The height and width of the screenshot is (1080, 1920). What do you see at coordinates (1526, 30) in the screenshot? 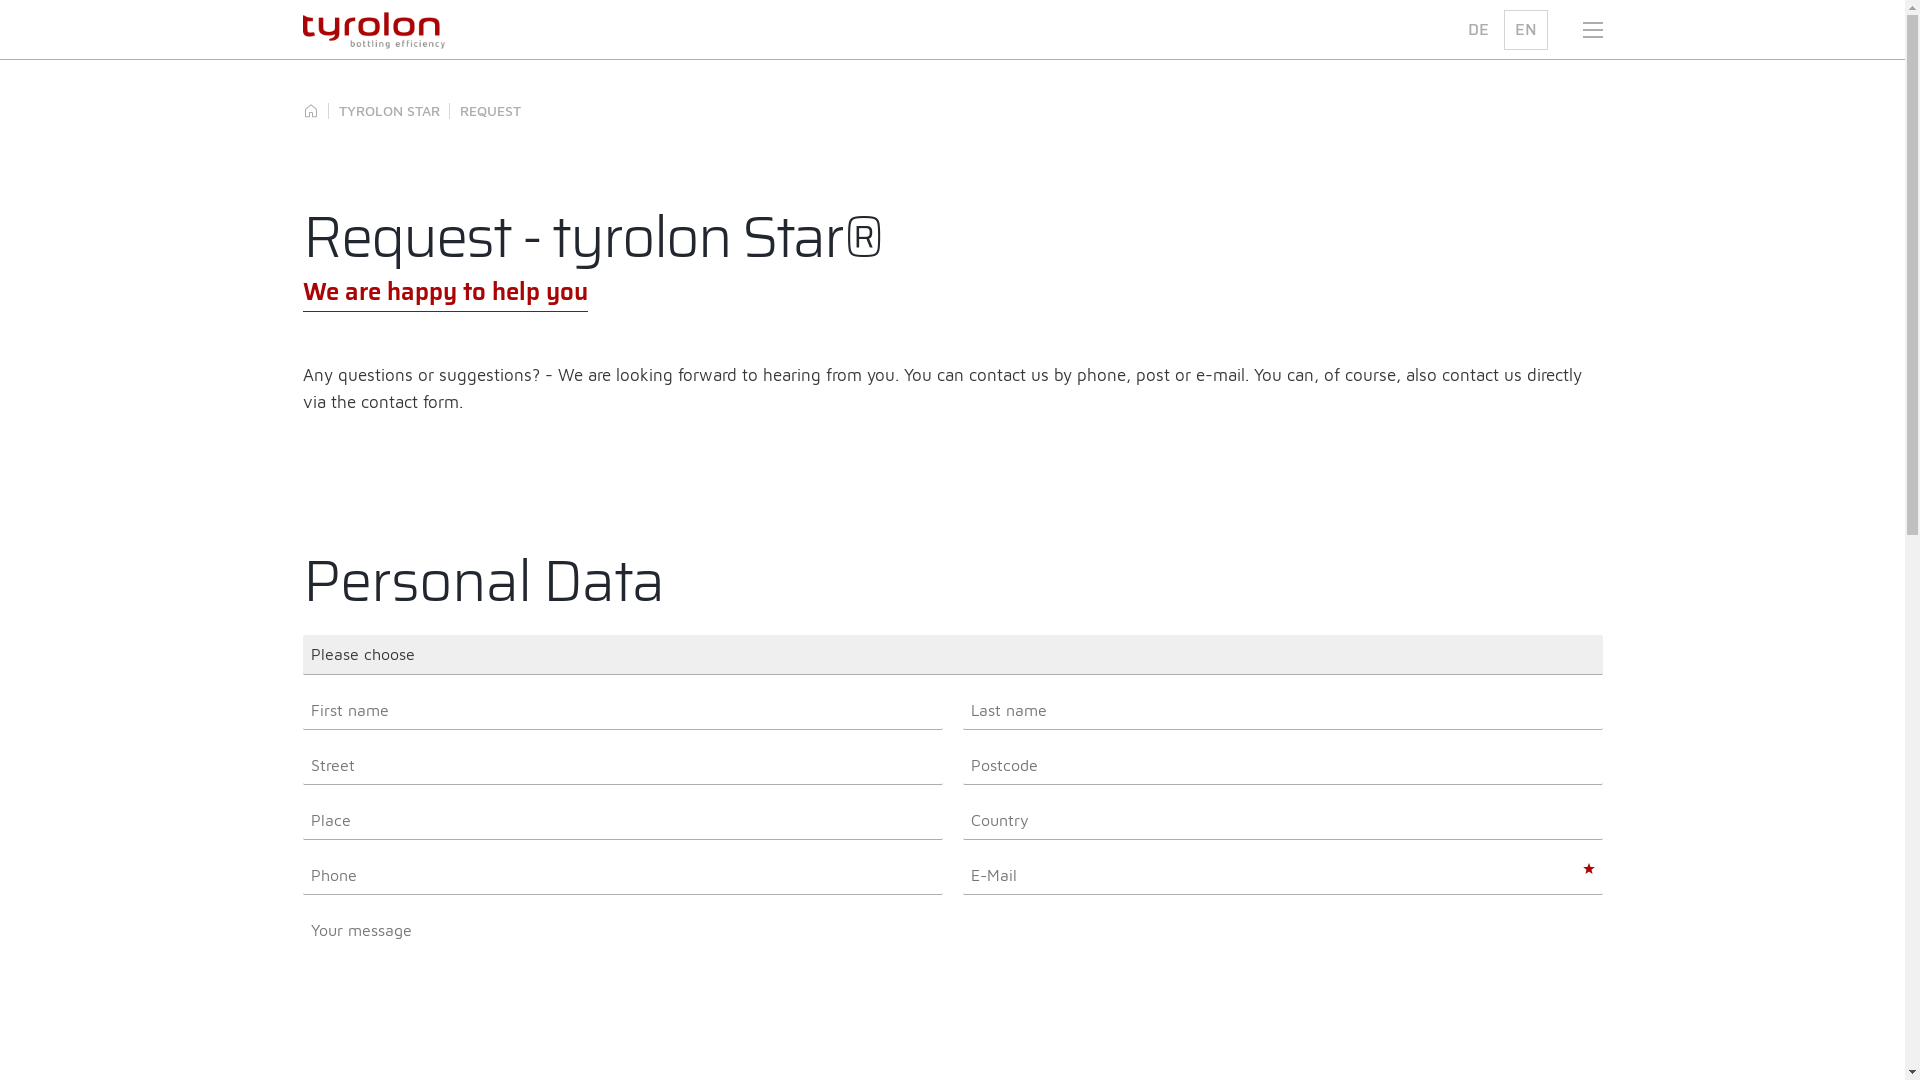
I see `EN` at bounding box center [1526, 30].